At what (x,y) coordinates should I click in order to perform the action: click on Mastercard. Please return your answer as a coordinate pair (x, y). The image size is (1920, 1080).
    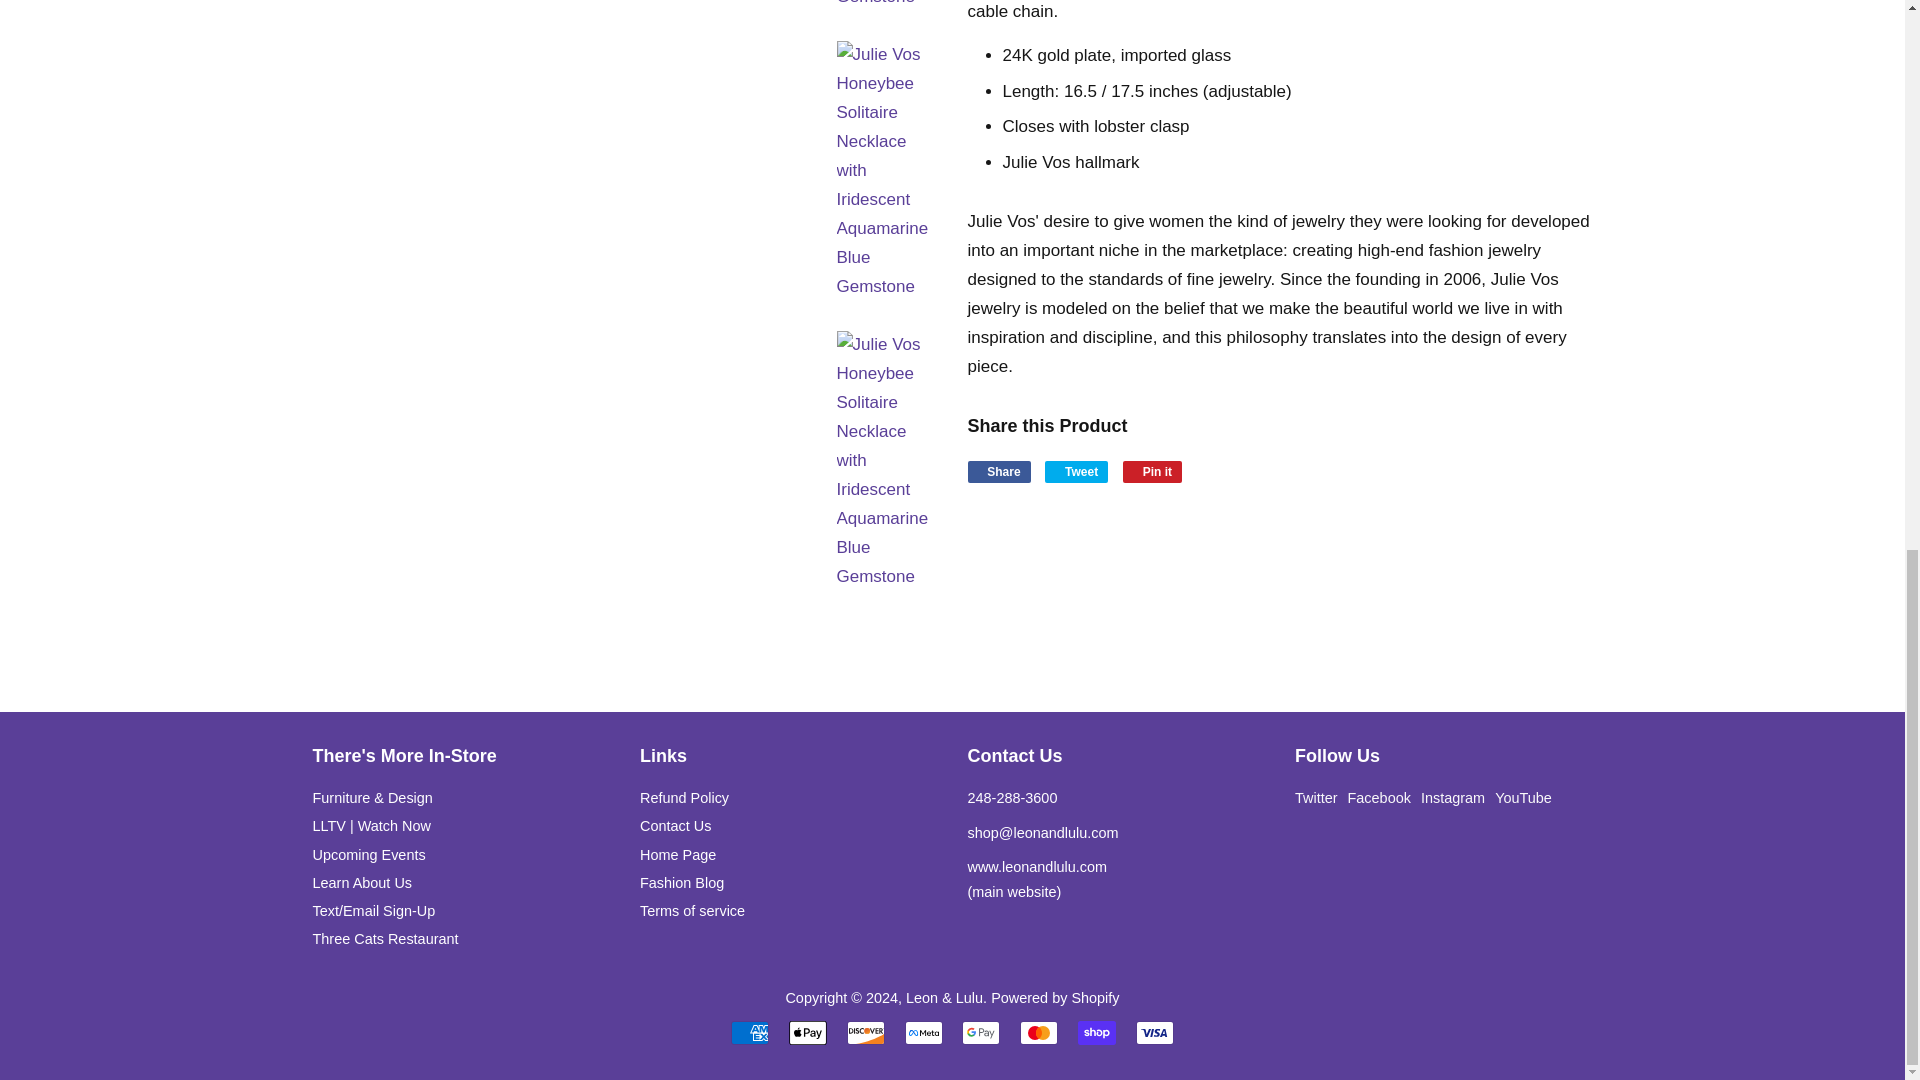
    Looking at the image, I should click on (1038, 1032).